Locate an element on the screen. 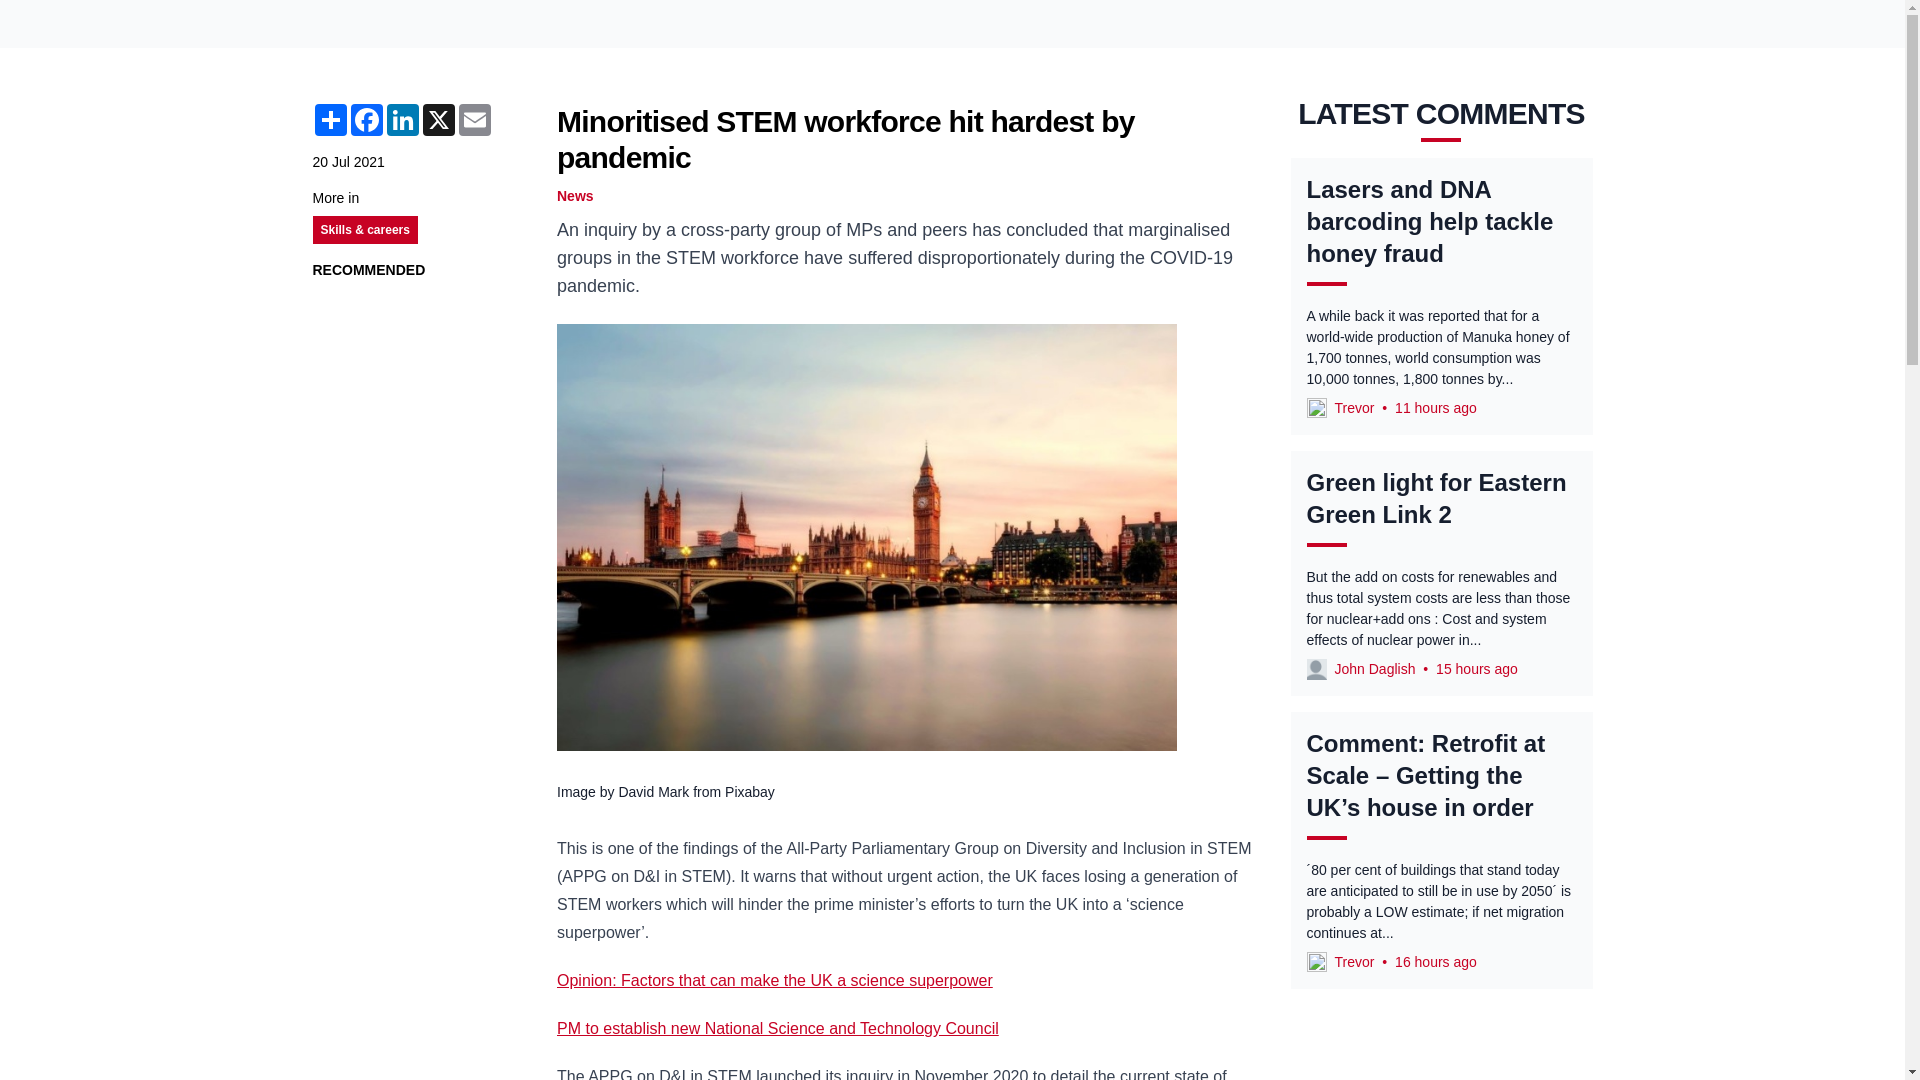  Email is located at coordinates (474, 120).